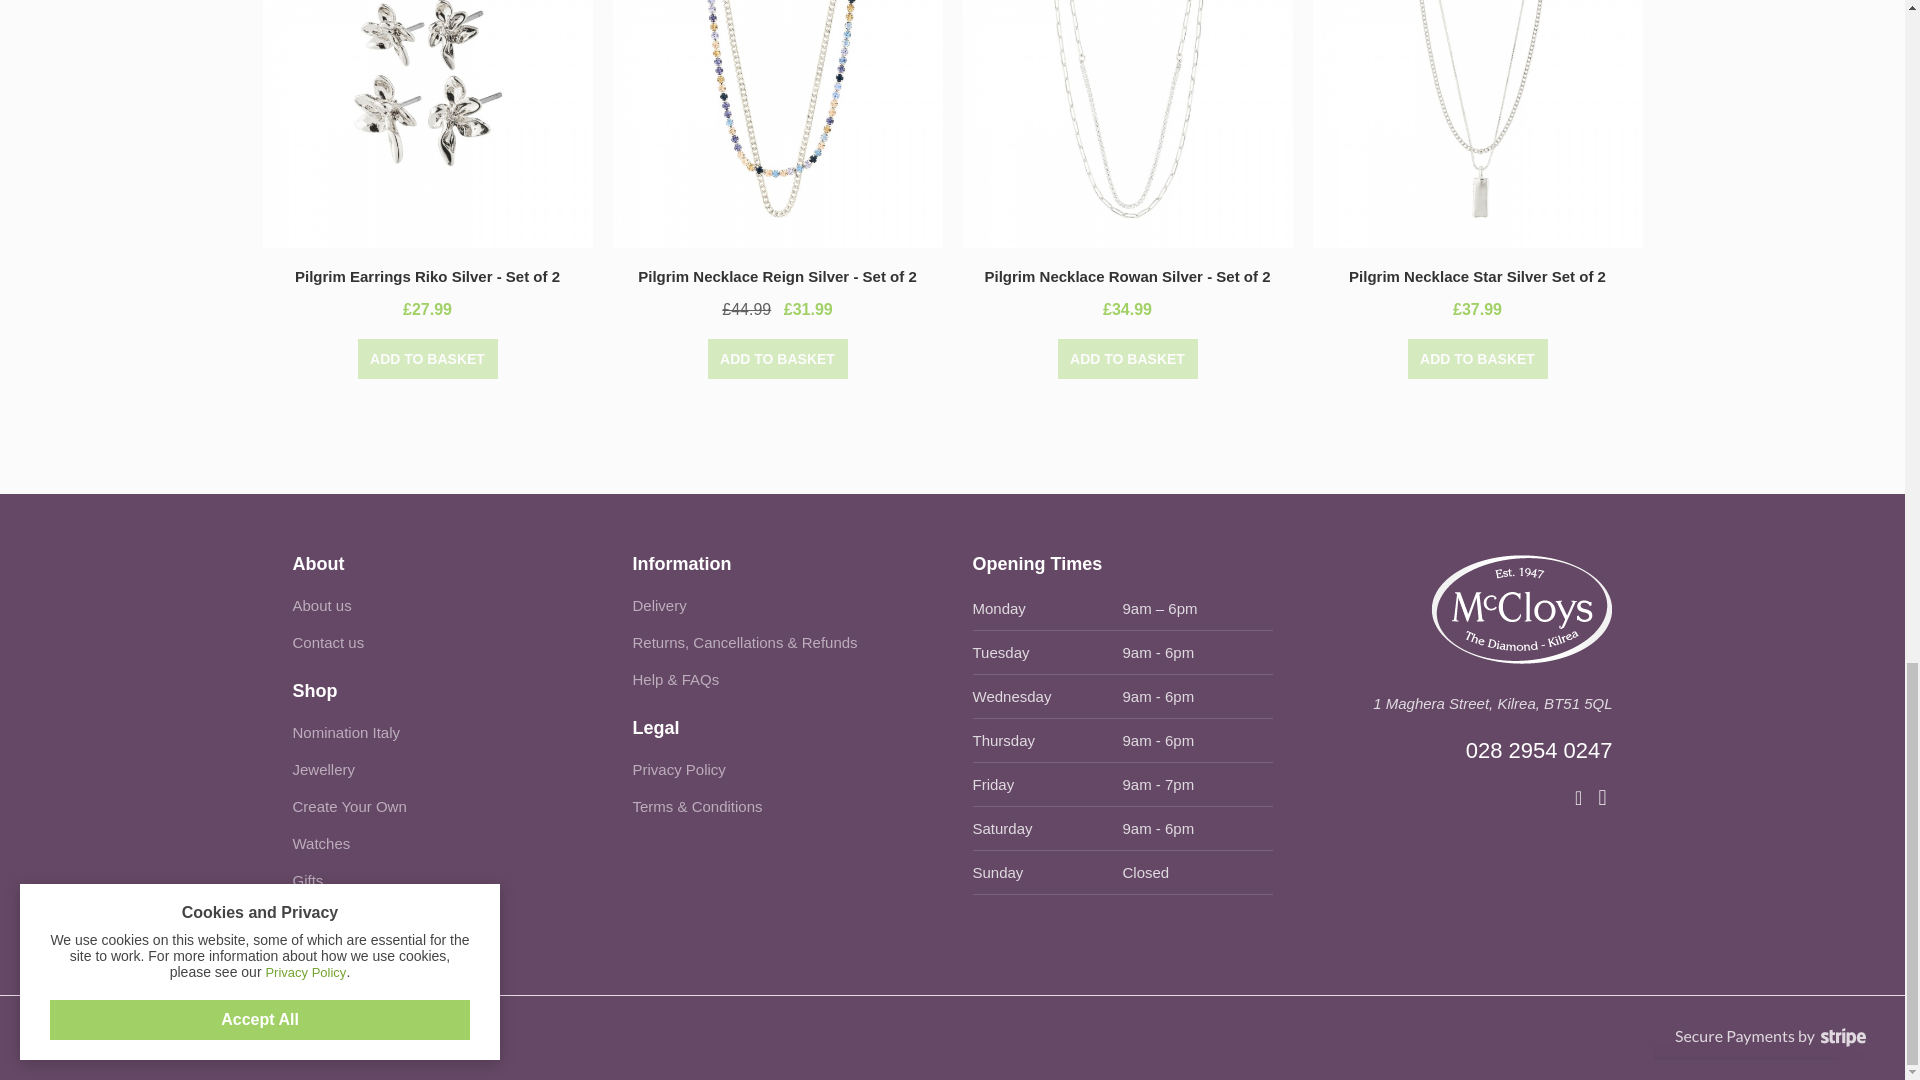  Describe the element at coordinates (1128, 276) in the screenshot. I see `Pilgrim Necklace Rowan Silver - Set of 2` at that location.